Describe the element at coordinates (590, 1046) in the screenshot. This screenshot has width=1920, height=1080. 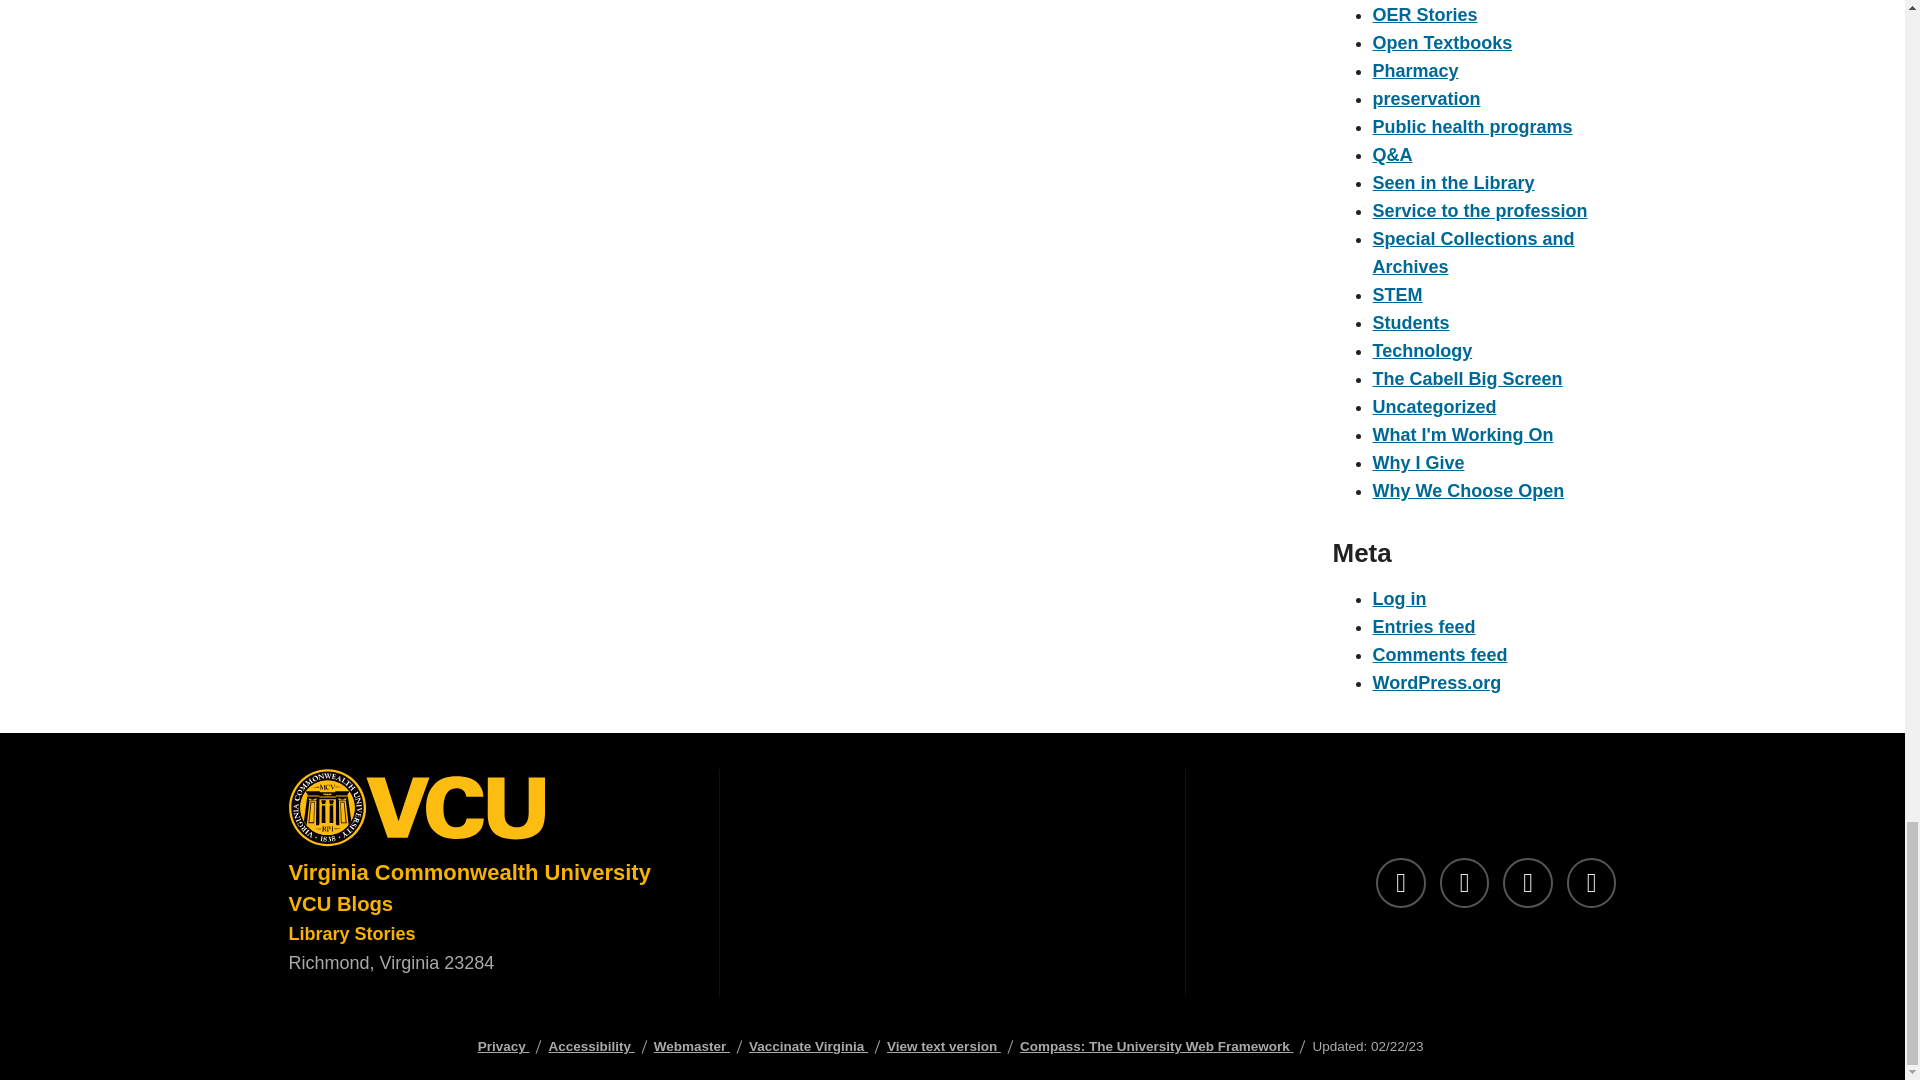
I see `Accessibility at VCU` at that location.